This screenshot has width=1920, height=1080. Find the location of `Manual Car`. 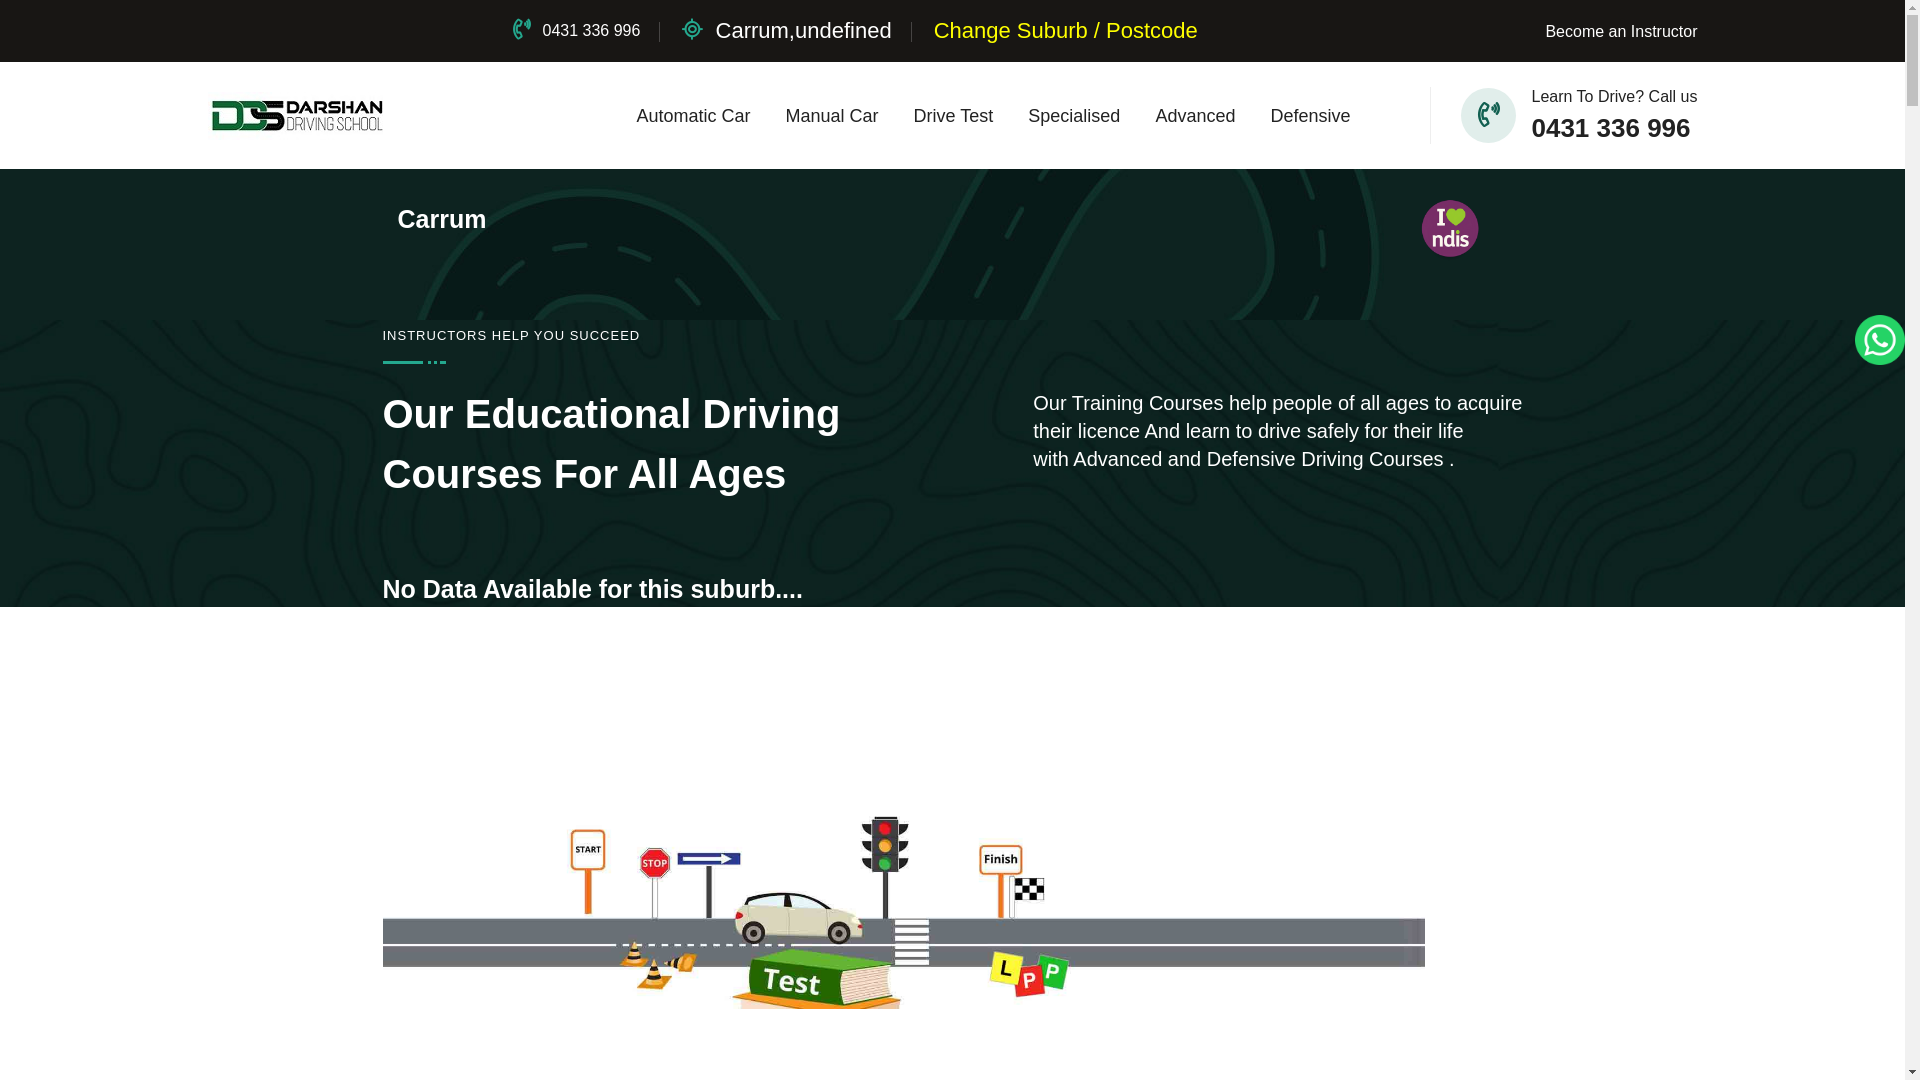

Manual Car is located at coordinates (832, 116).